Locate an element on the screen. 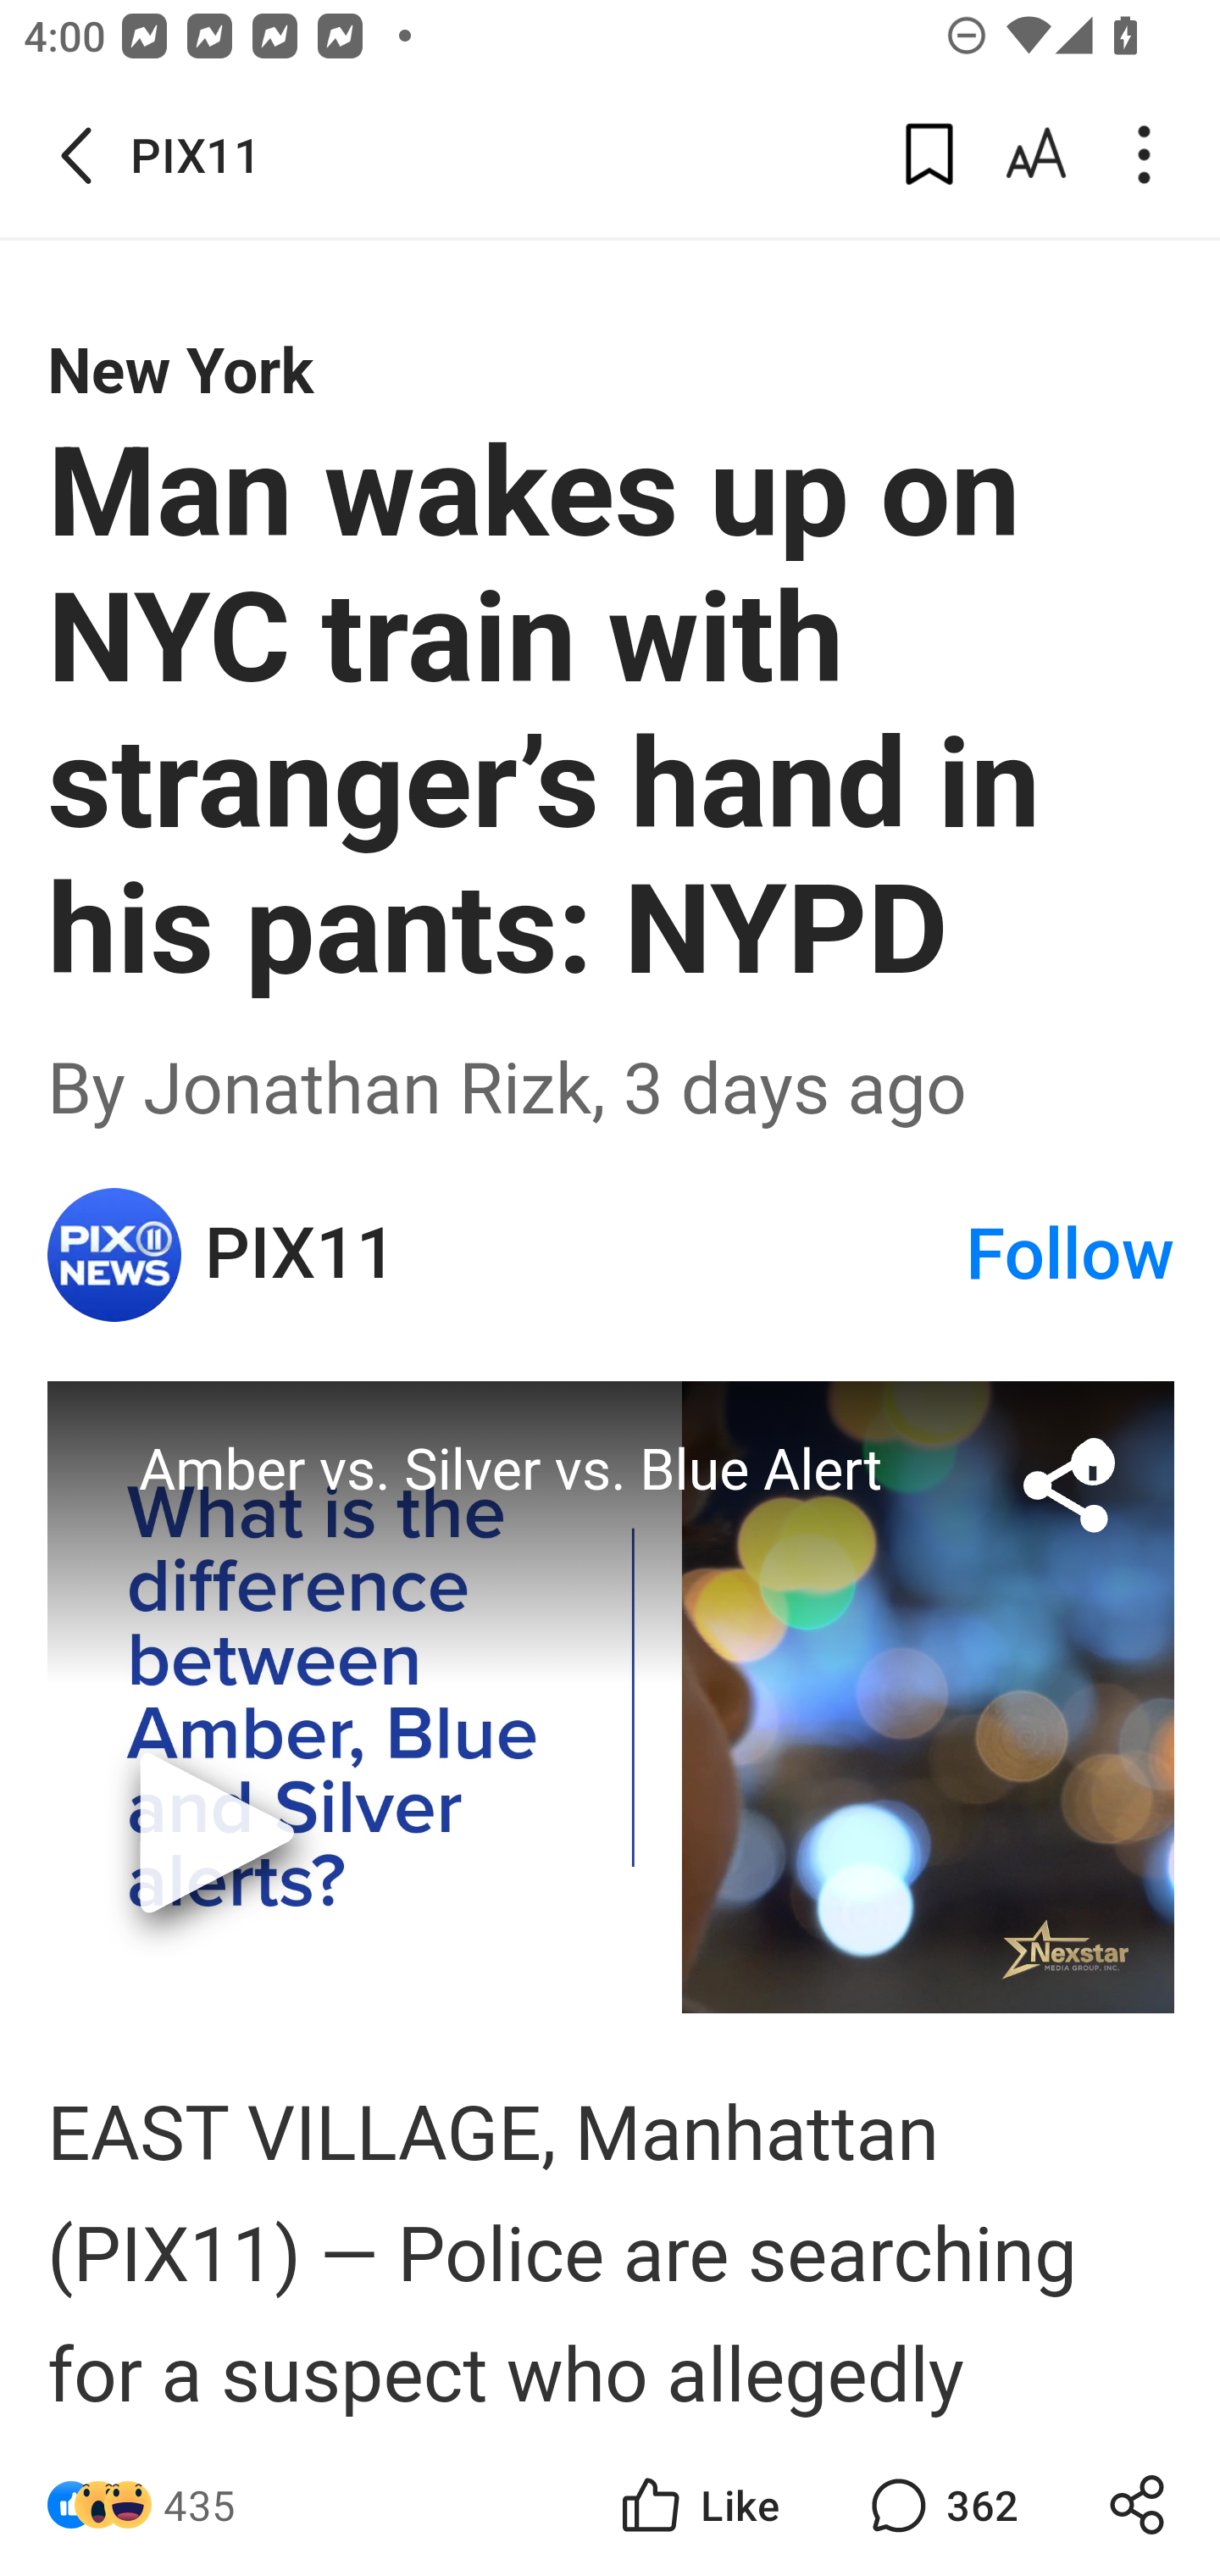 Image resolution: width=1220 pixels, height=2576 pixels. 435 is located at coordinates (200, 2505).